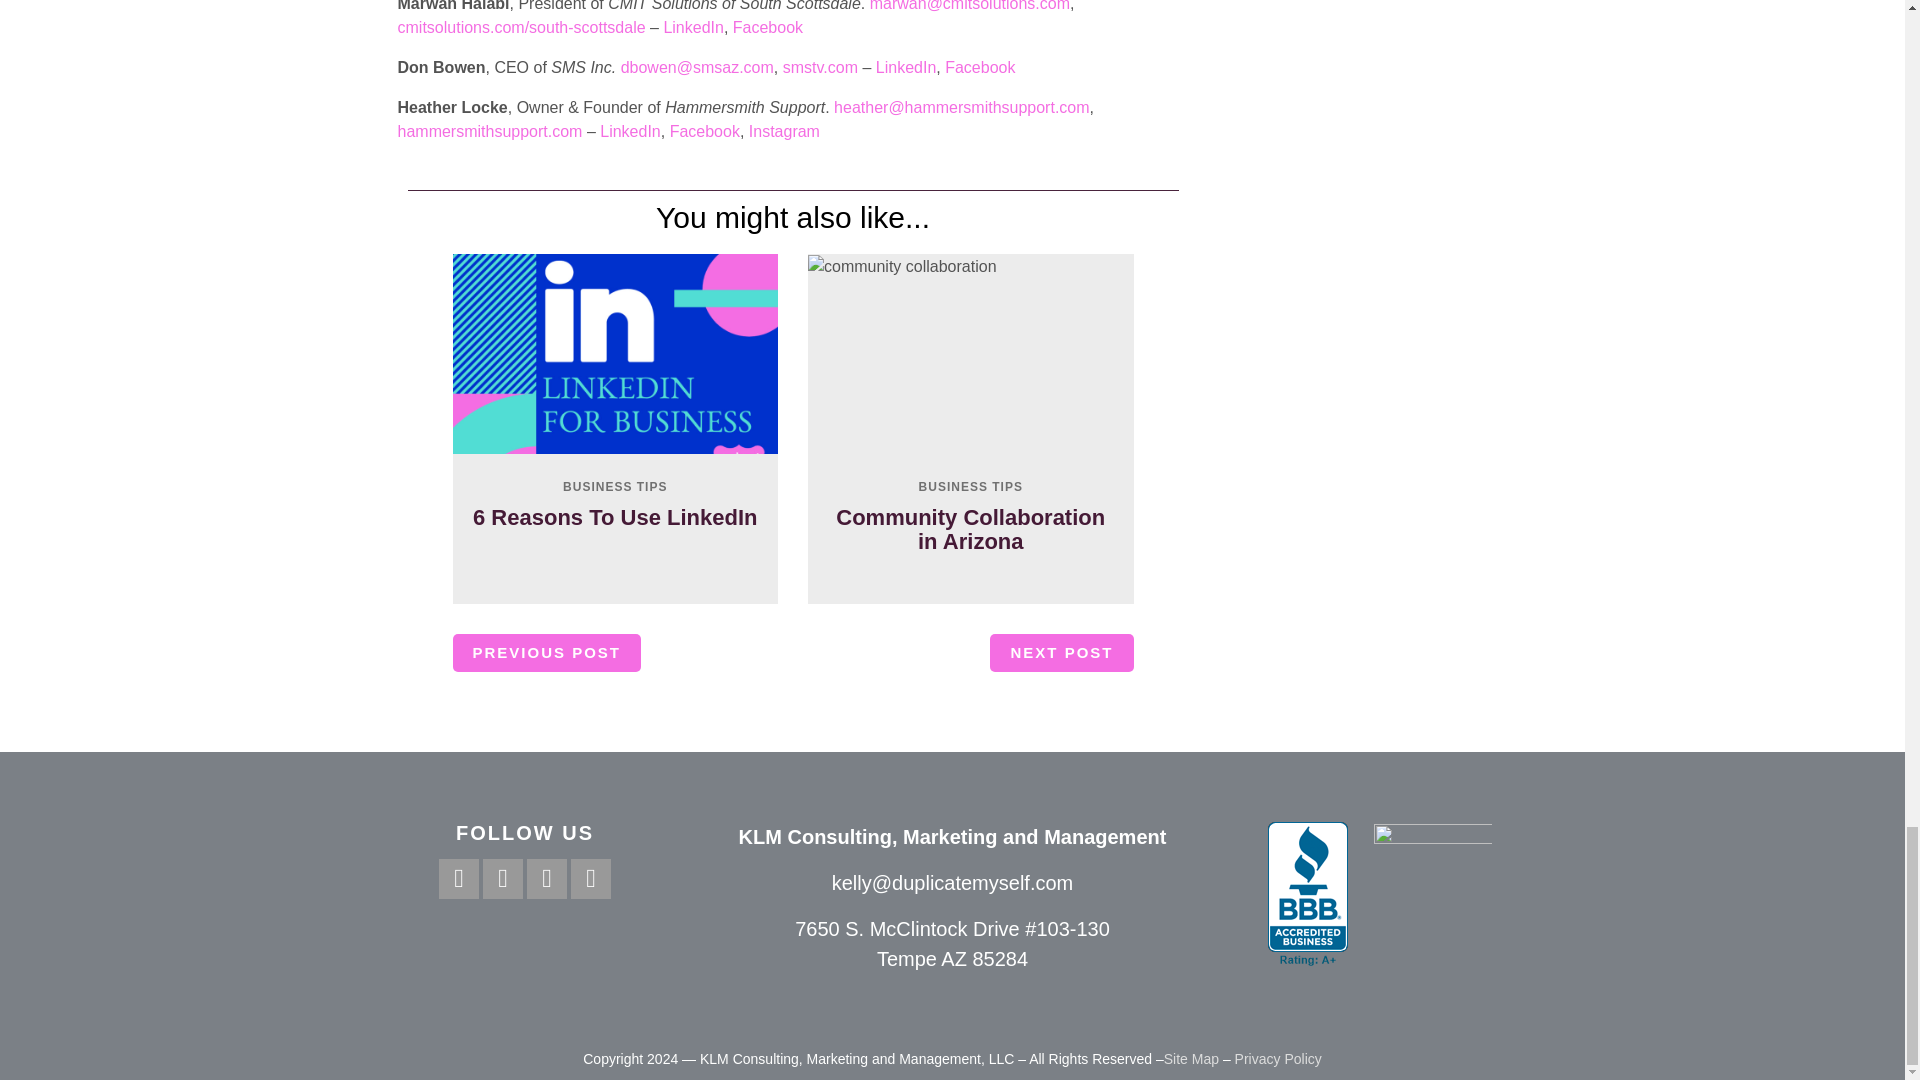 The height and width of the screenshot is (1080, 1920). What do you see at coordinates (970, 530) in the screenshot?
I see `Community Collaboration in Arizona` at bounding box center [970, 530].